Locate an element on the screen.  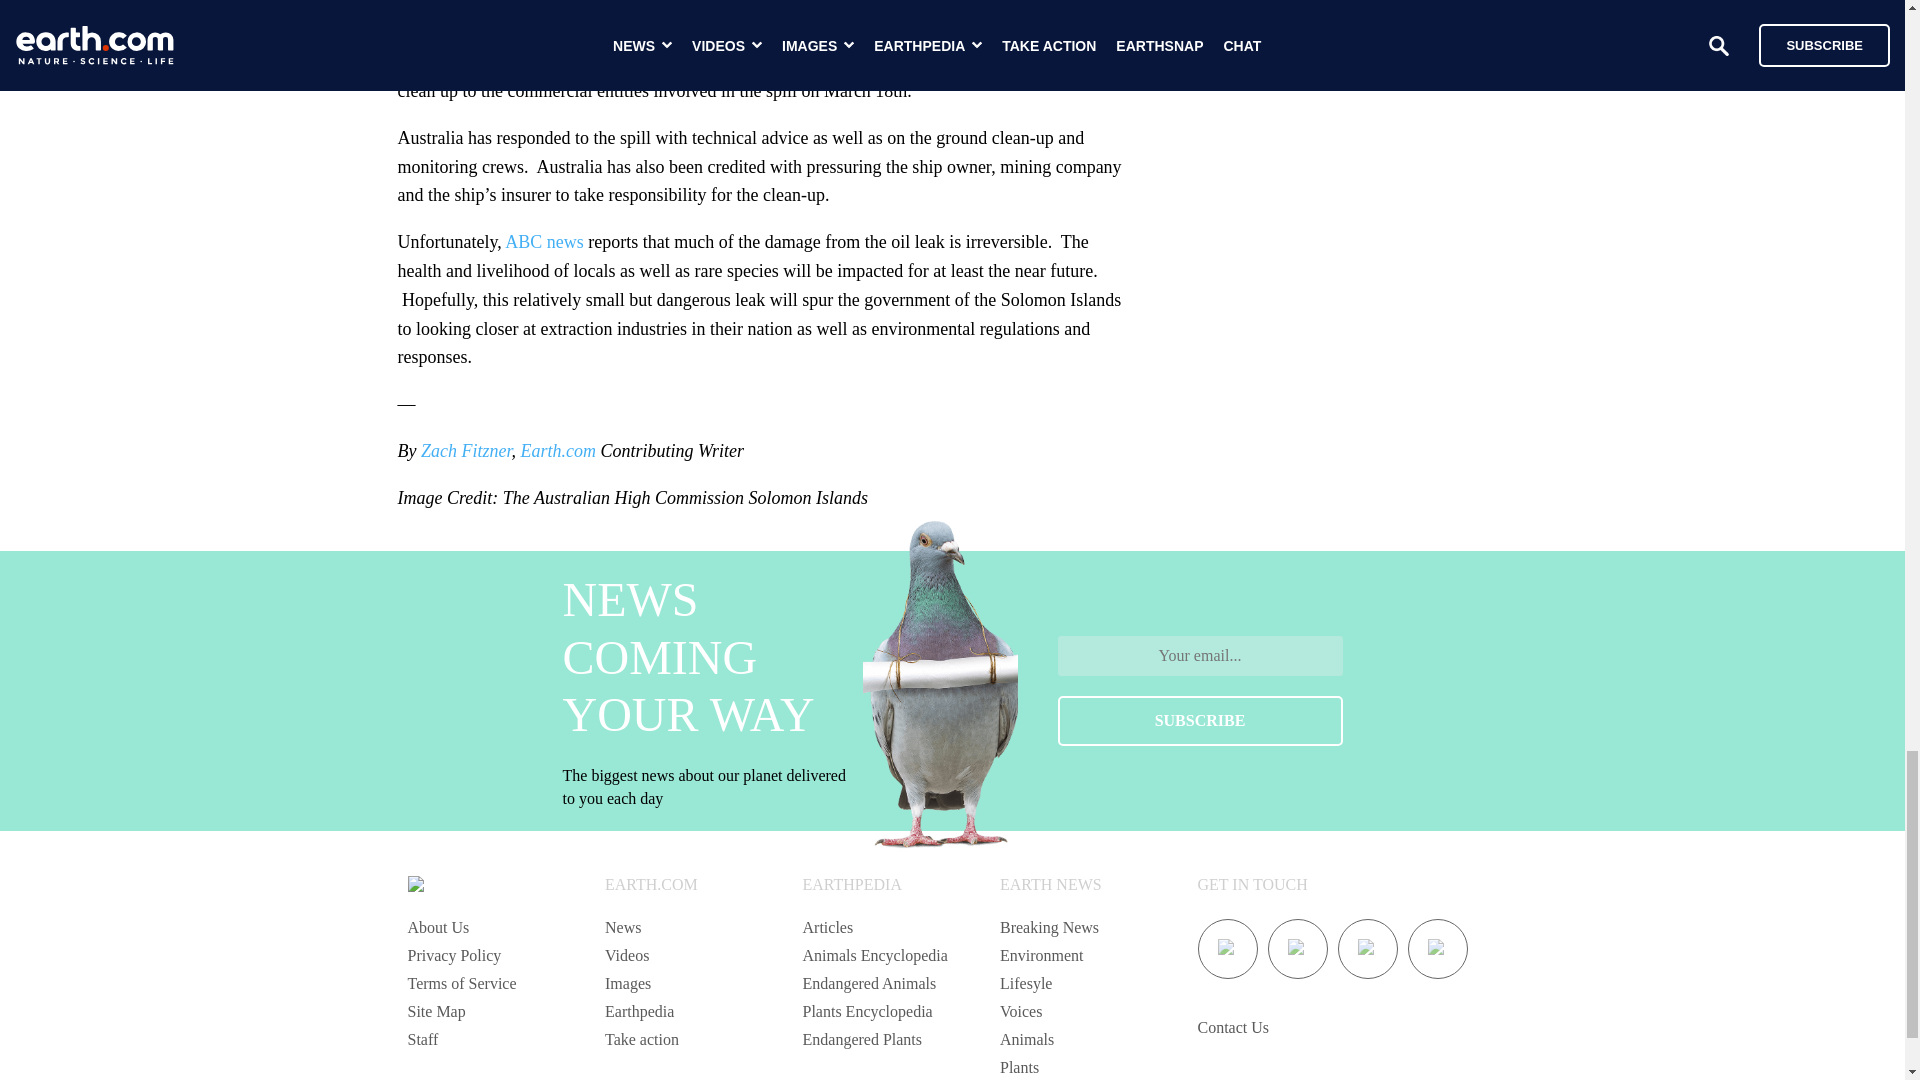
Earth.com is located at coordinates (558, 450).